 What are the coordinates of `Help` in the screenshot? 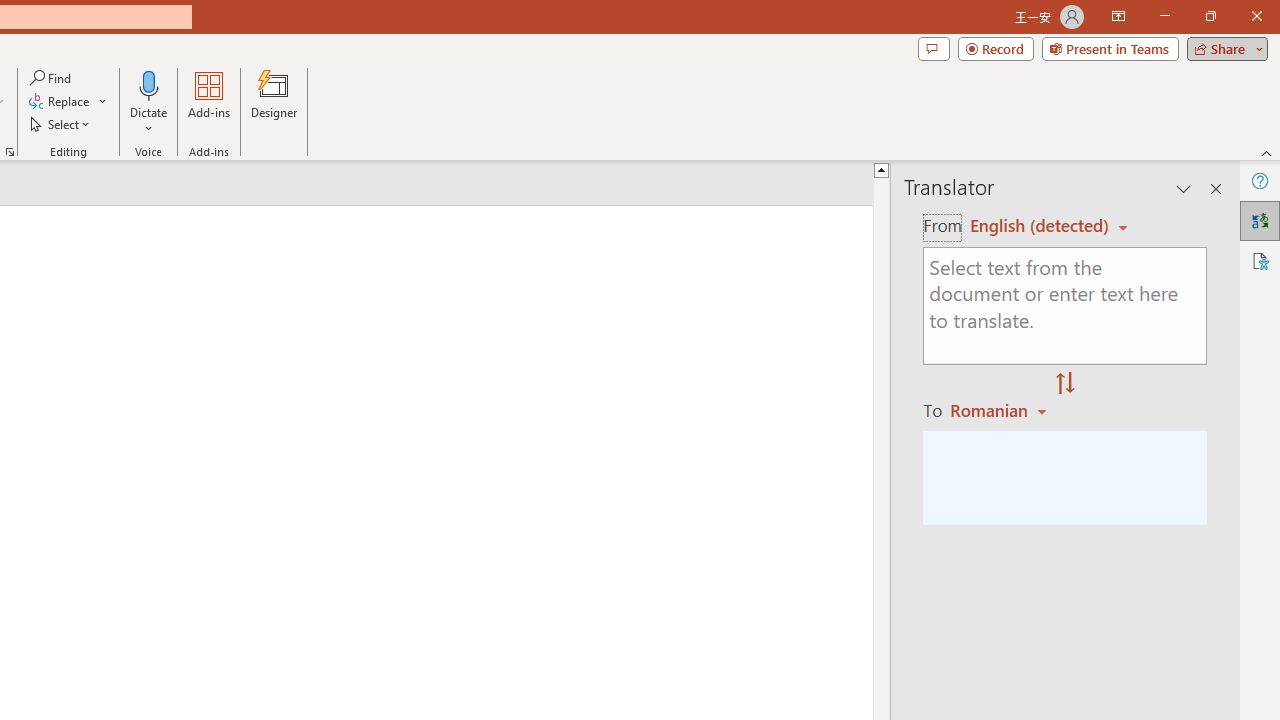 It's located at (1260, 180).